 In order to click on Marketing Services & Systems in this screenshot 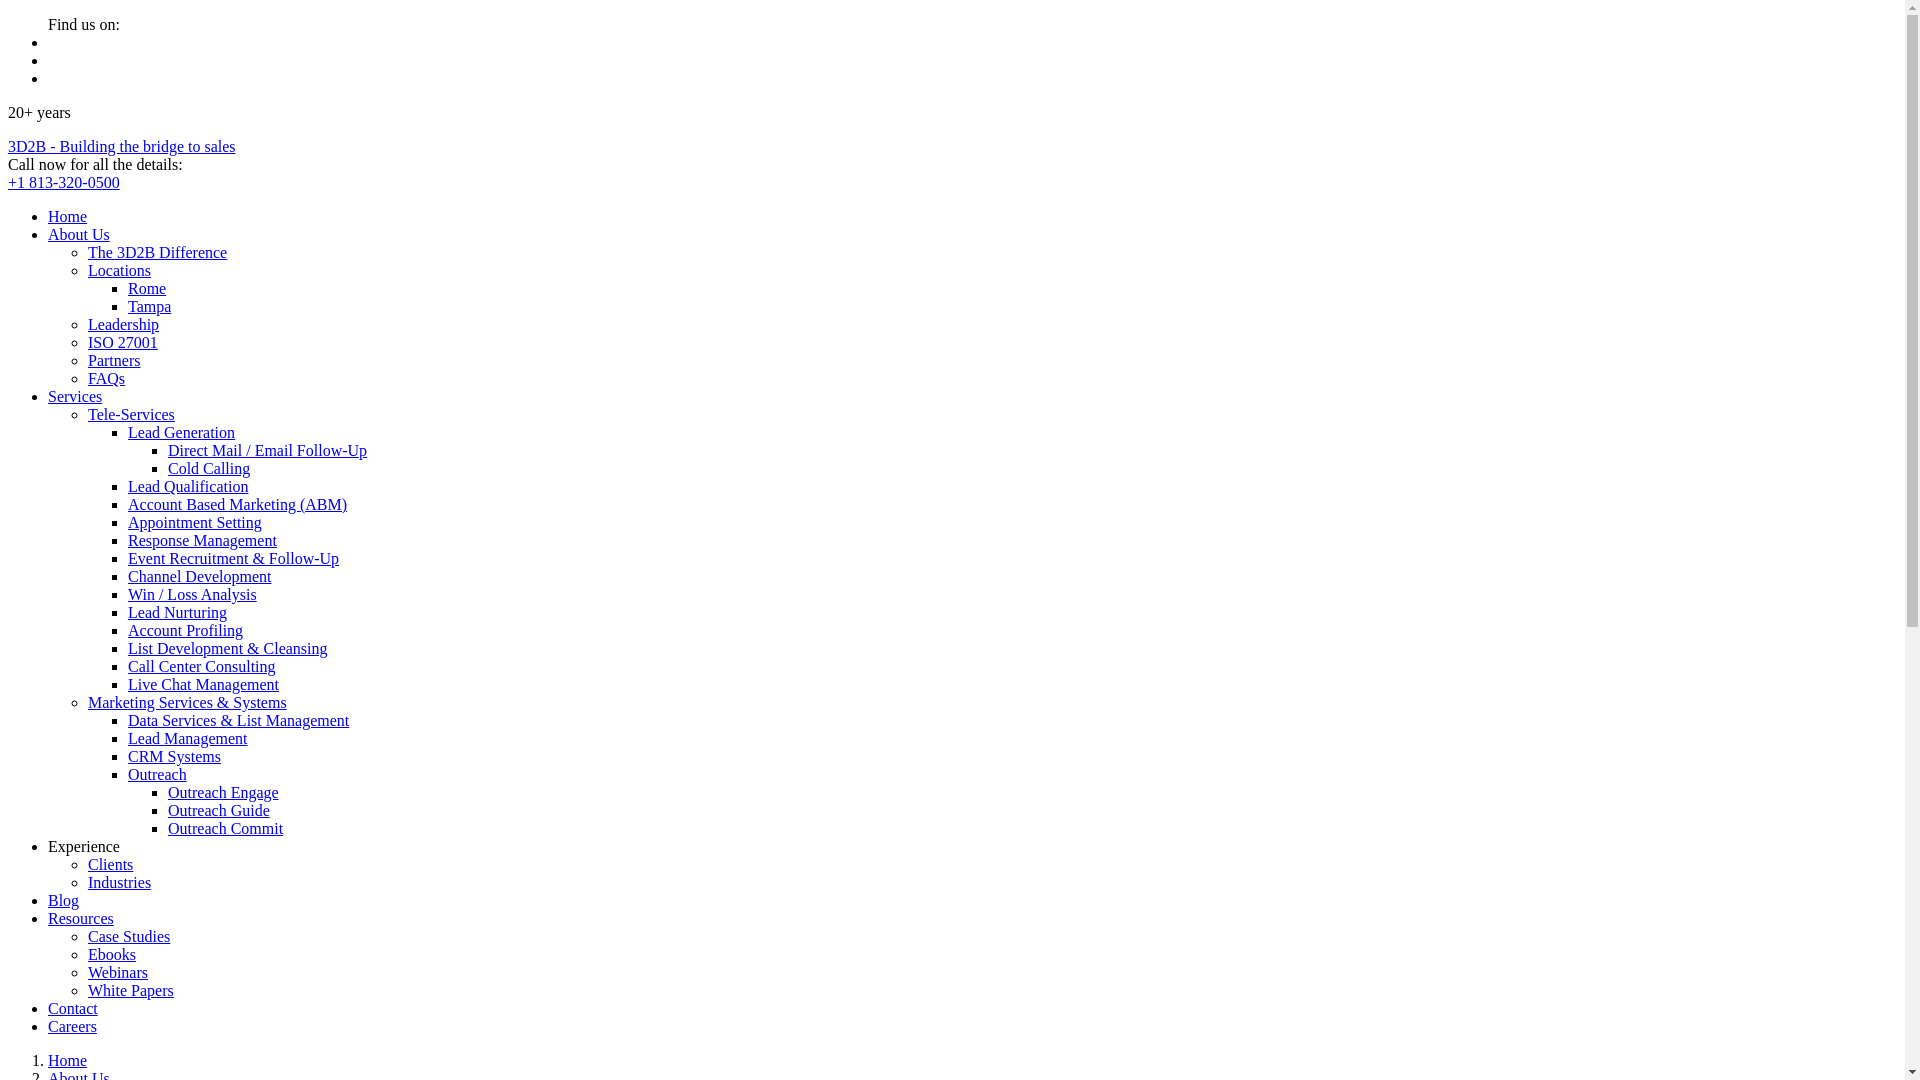, I will do `click(188, 702)`.